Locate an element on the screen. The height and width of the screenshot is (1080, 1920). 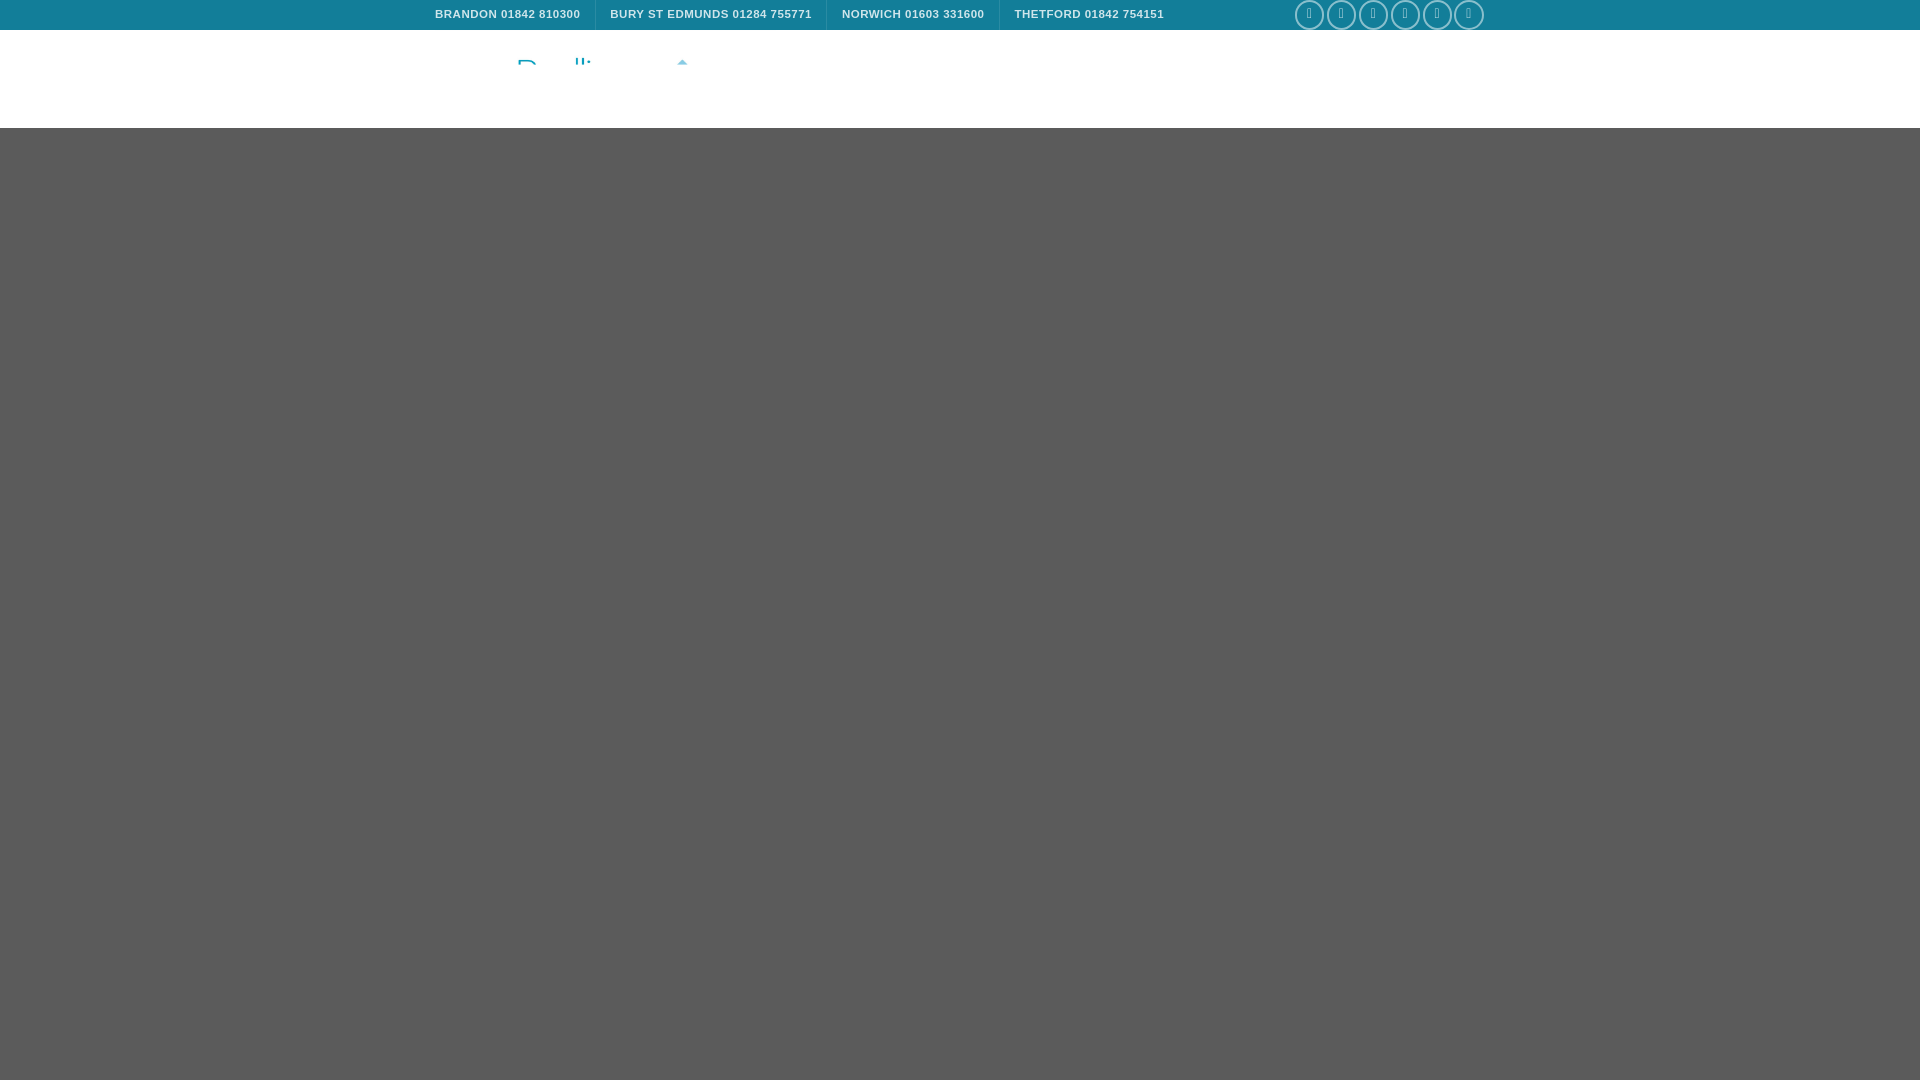
Call us is located at coordinates (1436, 14).